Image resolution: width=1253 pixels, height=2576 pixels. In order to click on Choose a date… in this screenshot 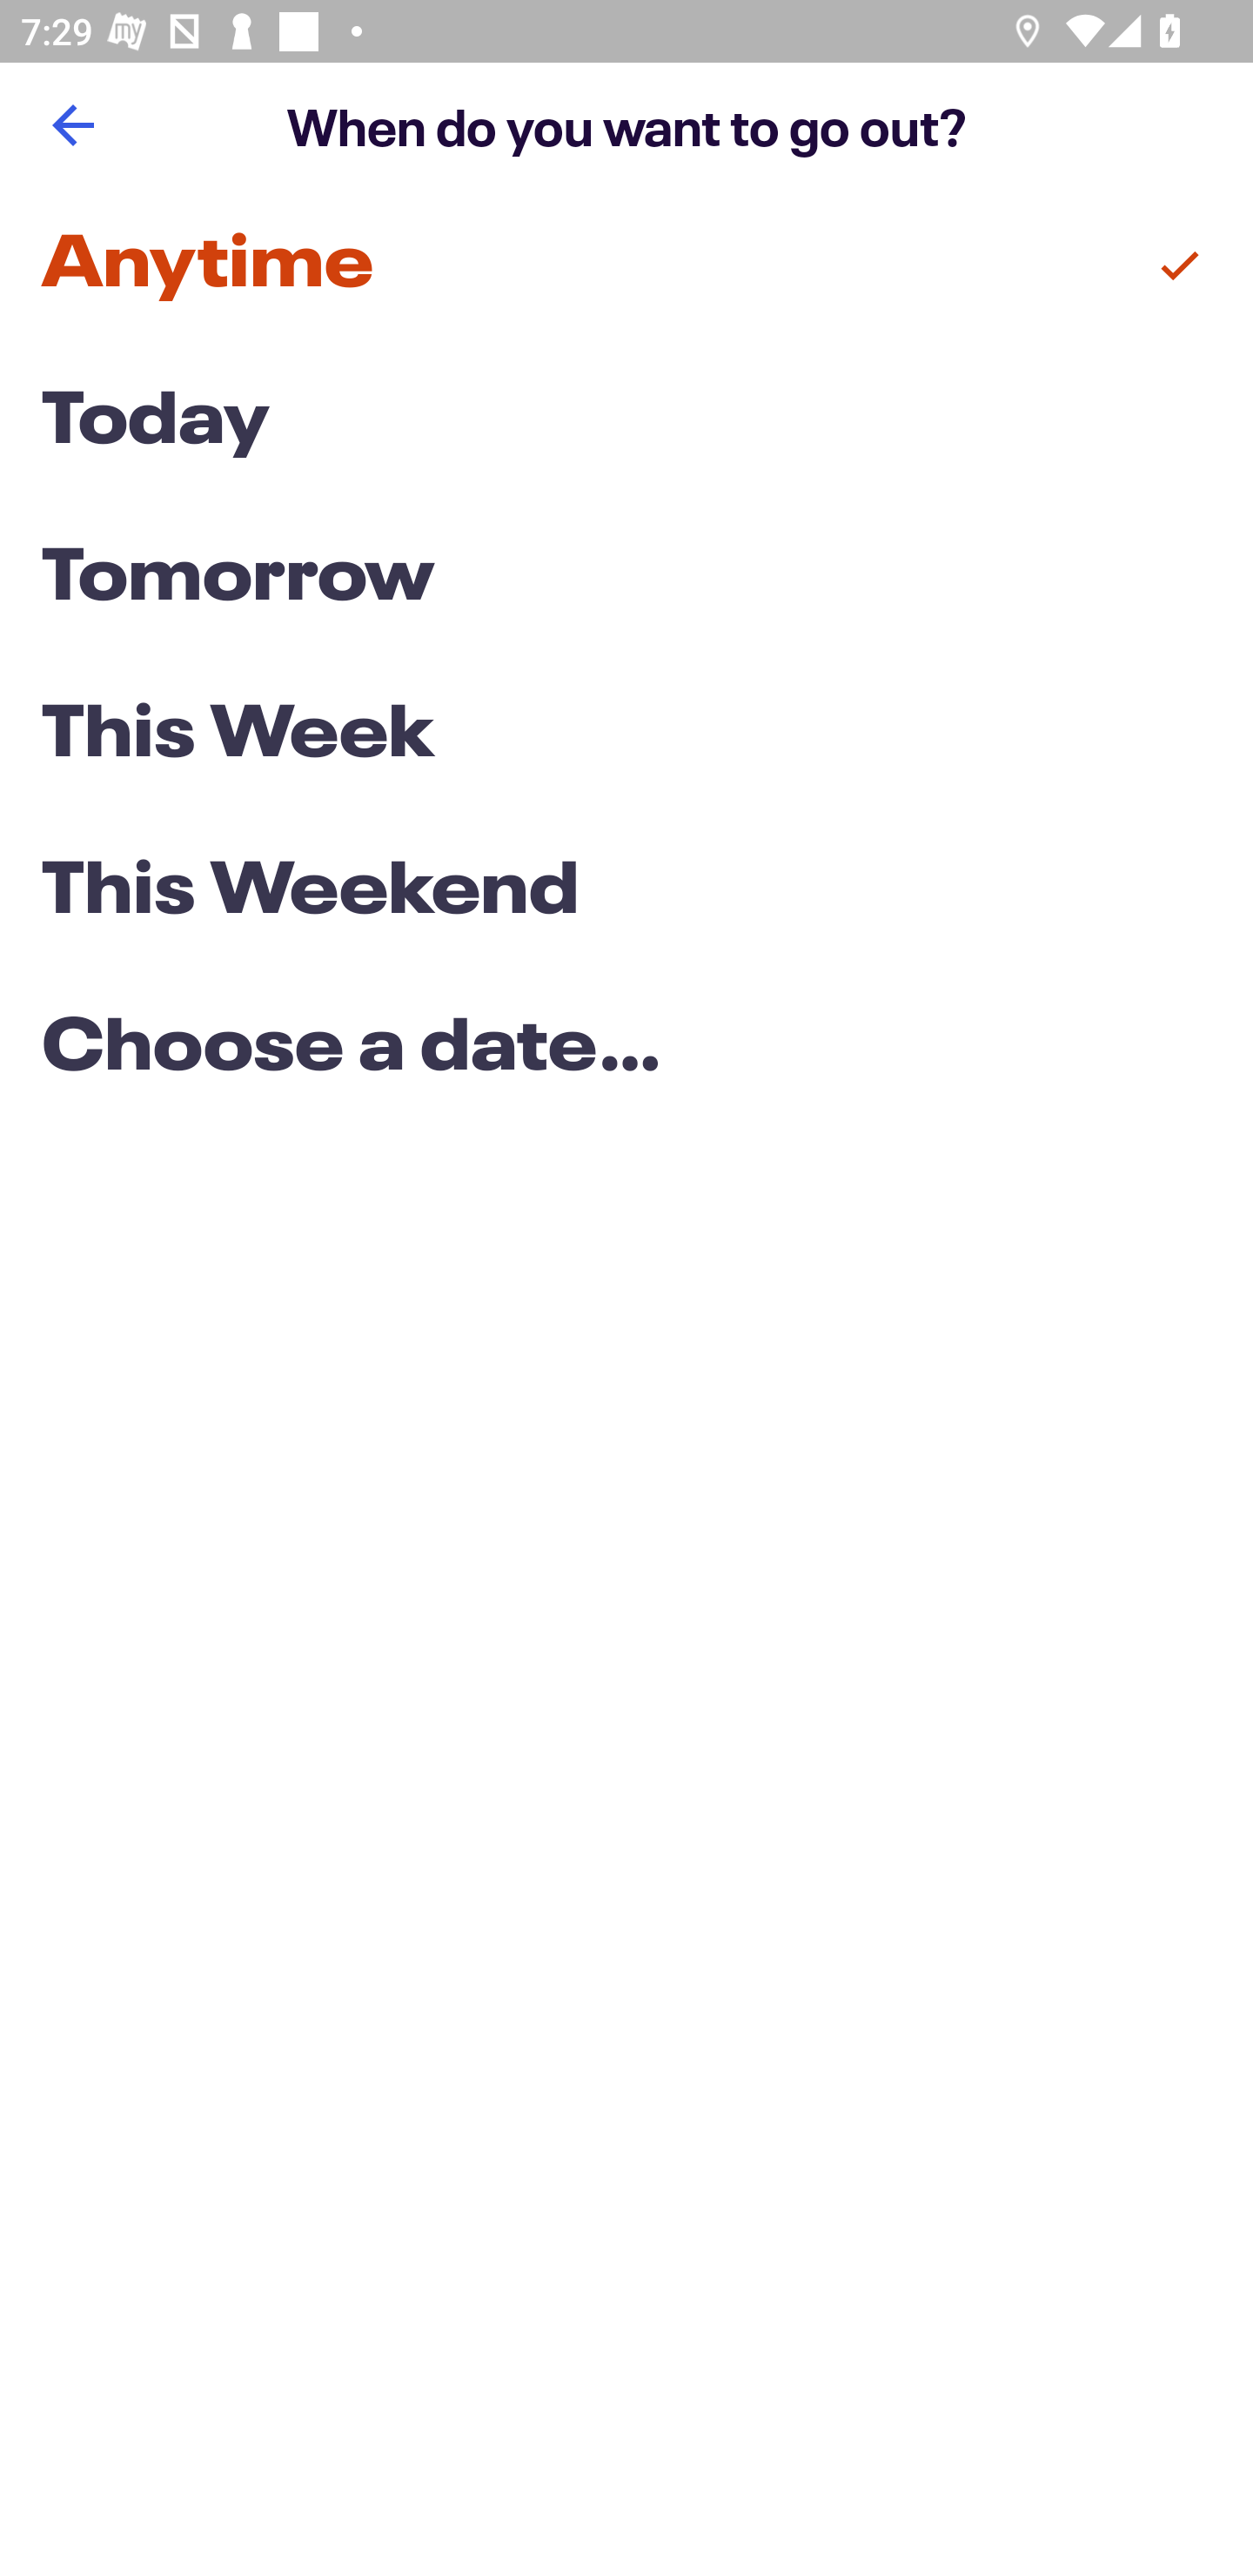, I will do `click(626, 1050)`.